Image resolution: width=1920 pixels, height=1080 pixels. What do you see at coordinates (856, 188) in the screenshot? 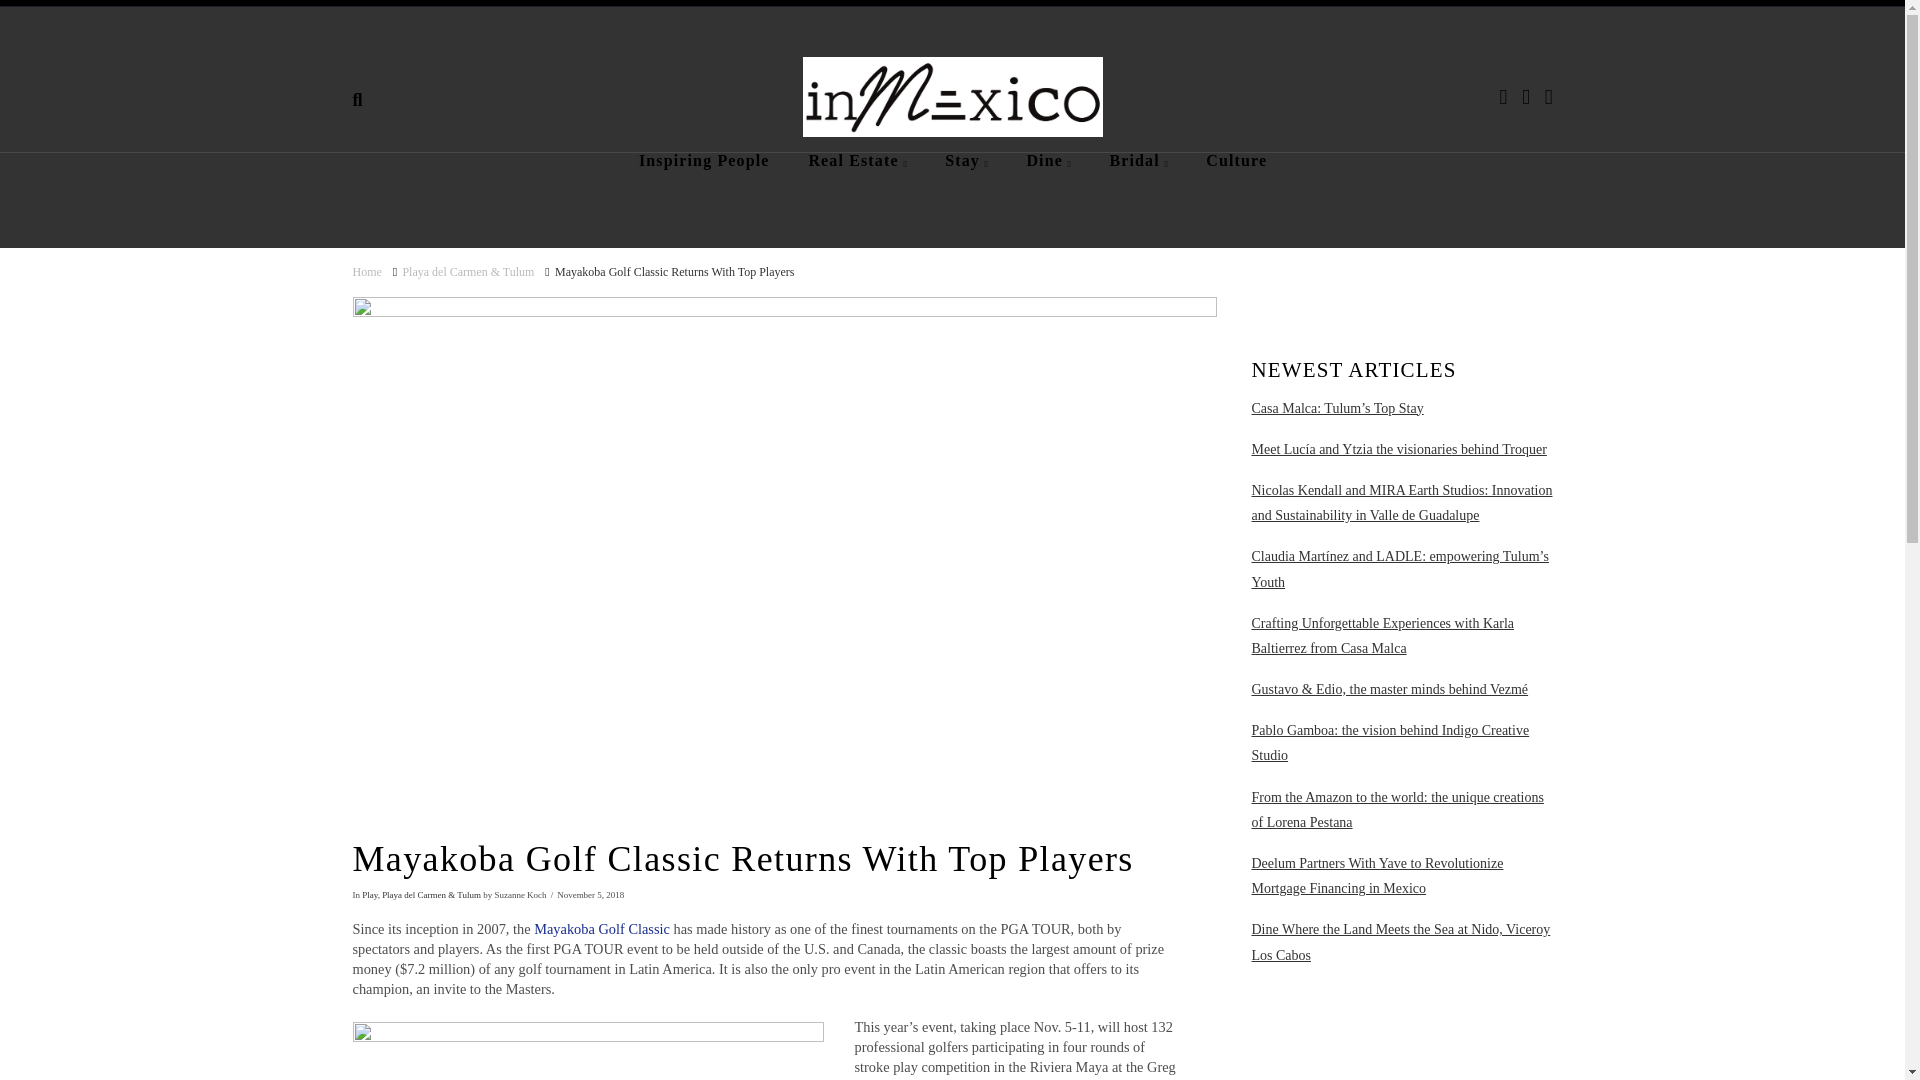
I see `Real Estate` at bounding box center [856, 188].